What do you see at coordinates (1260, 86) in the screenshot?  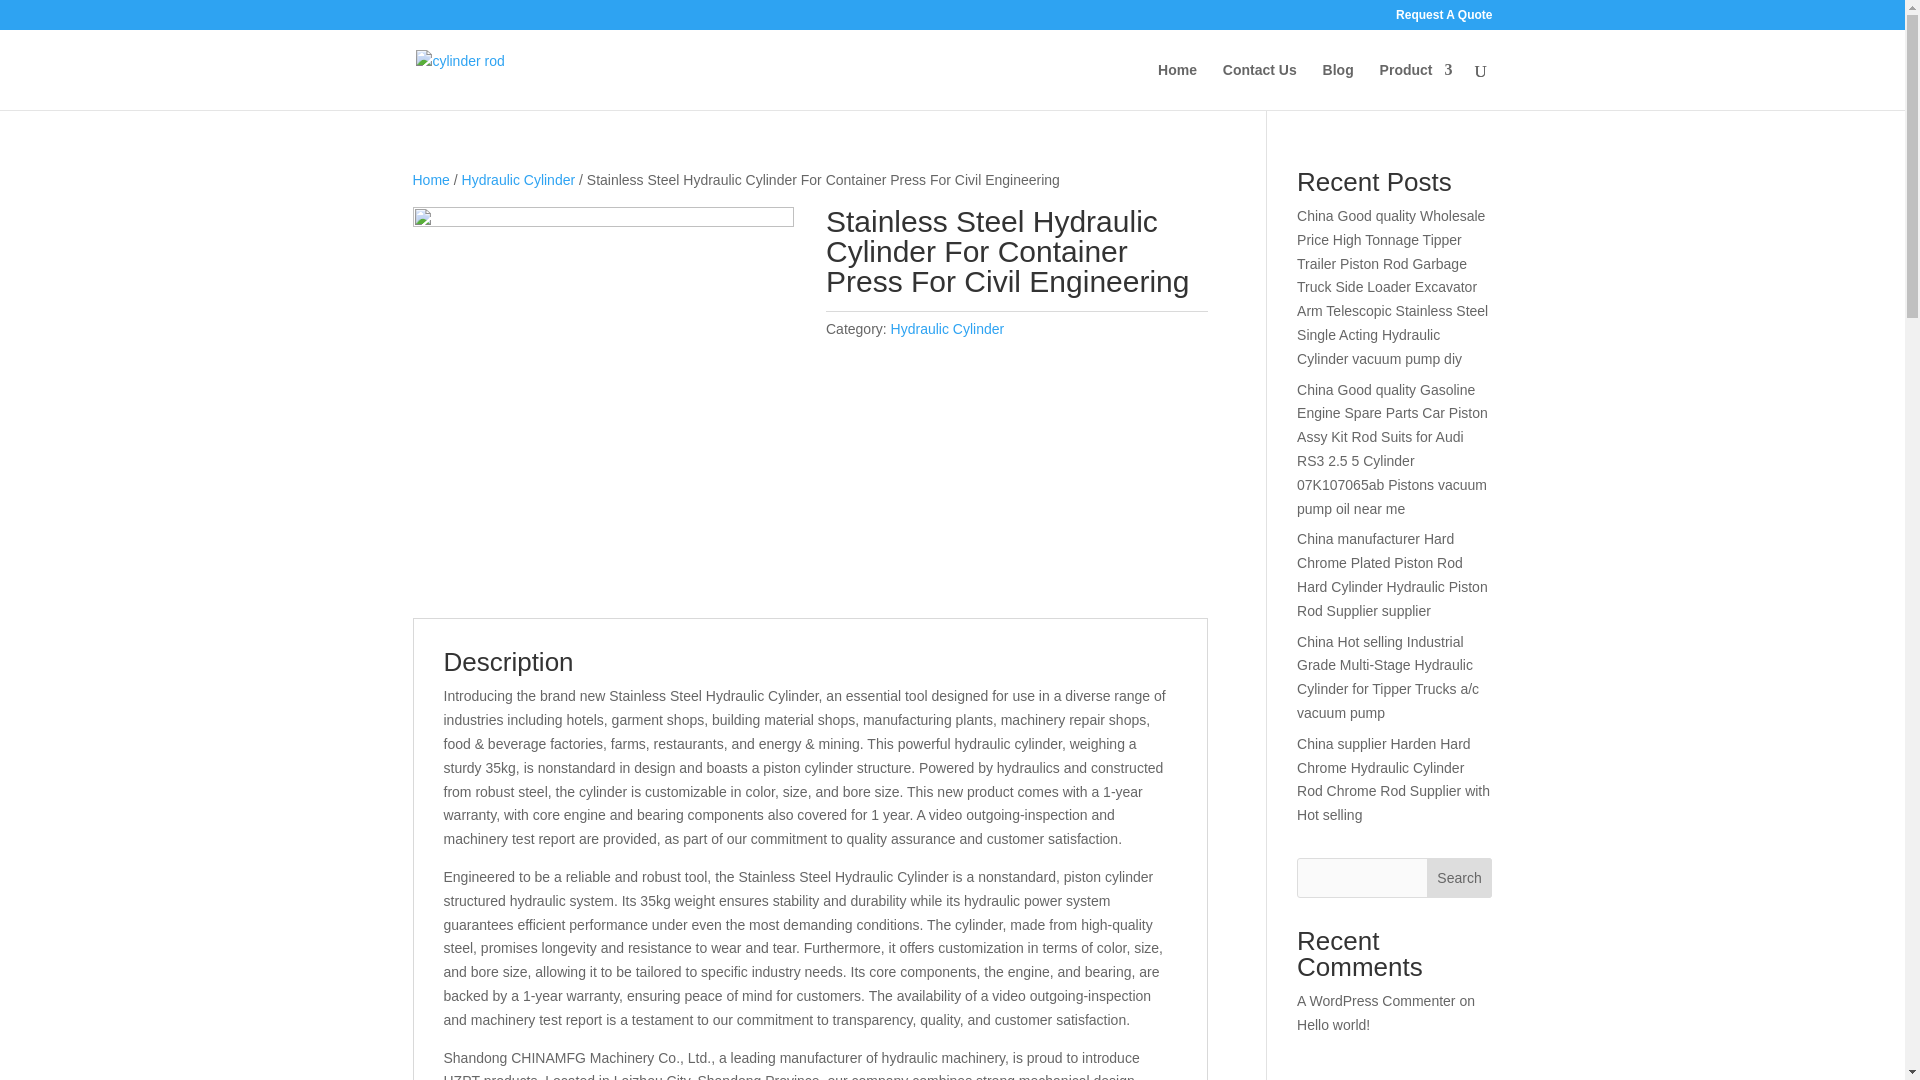 I see `Contact Us` at bounding box center [1260, 86].